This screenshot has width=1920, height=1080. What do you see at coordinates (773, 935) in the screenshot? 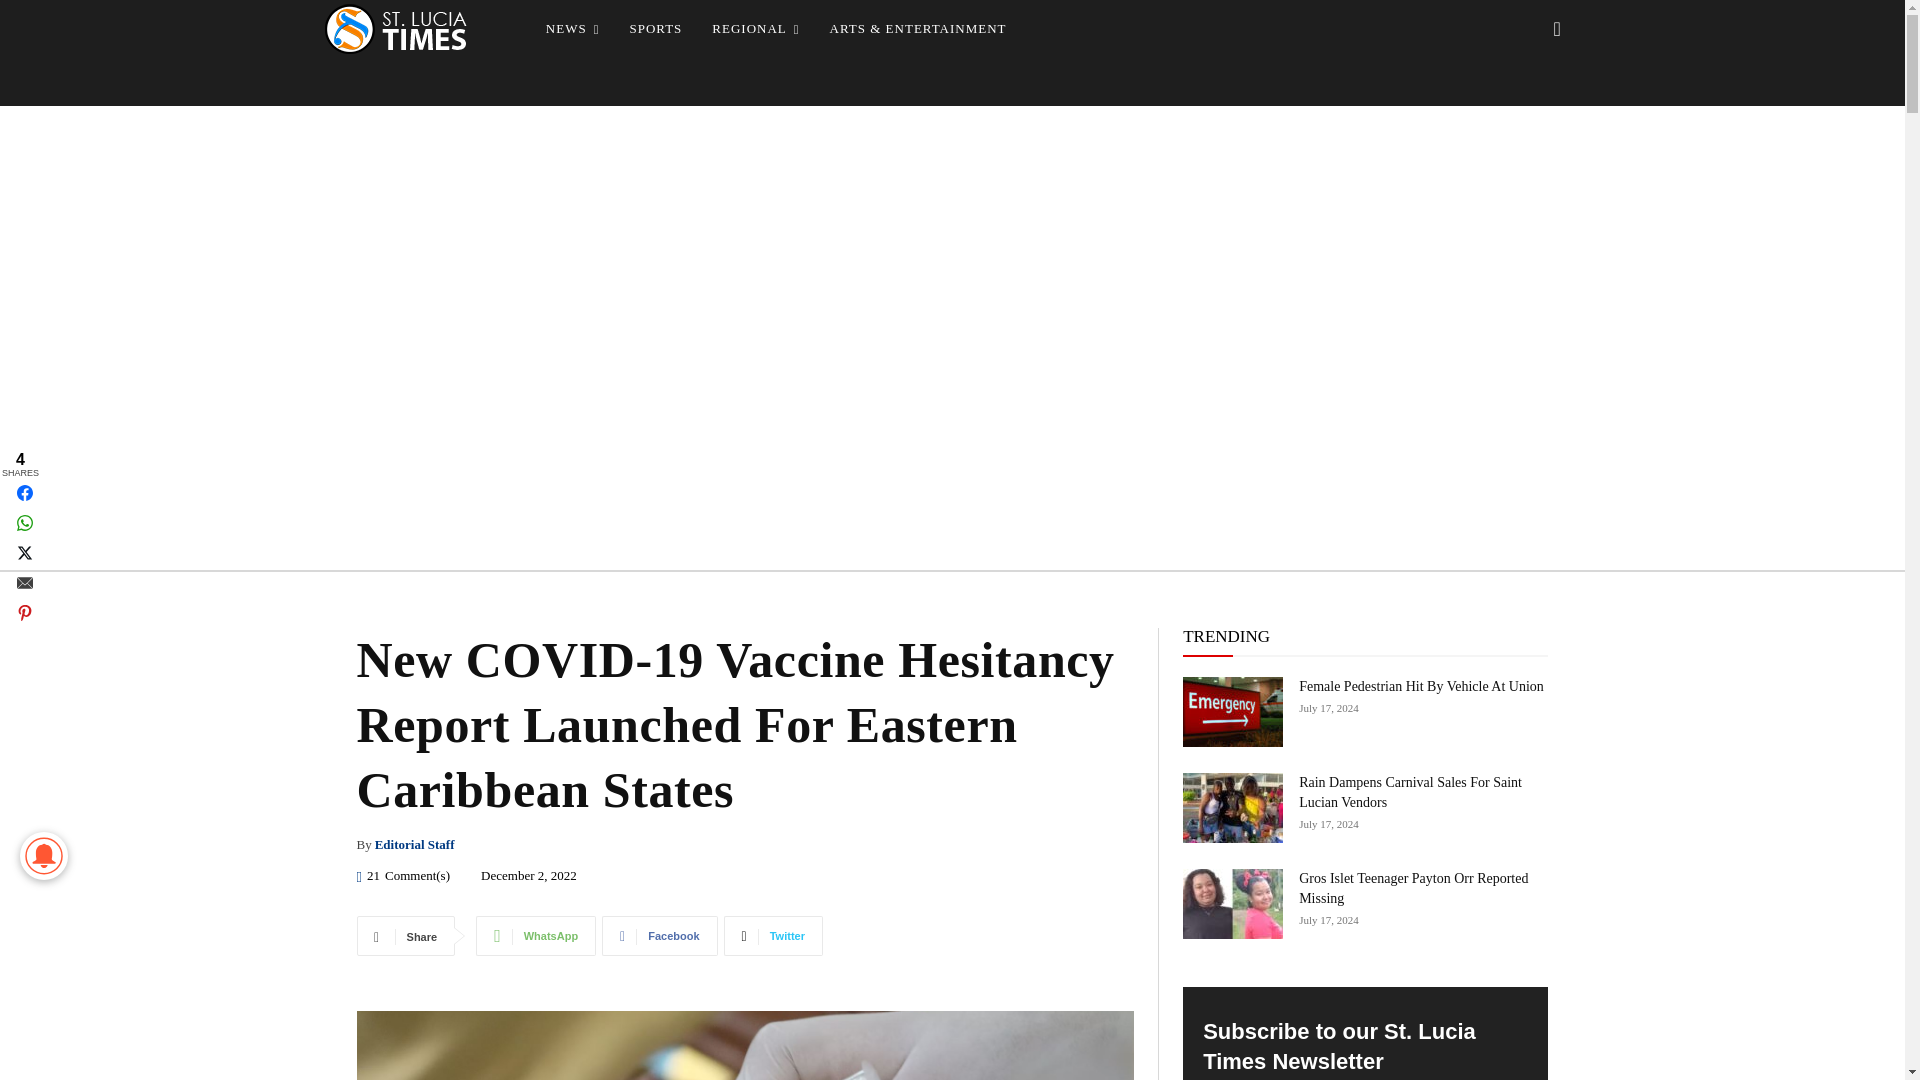
I see `Twitter` at bounding box center [773, 935].